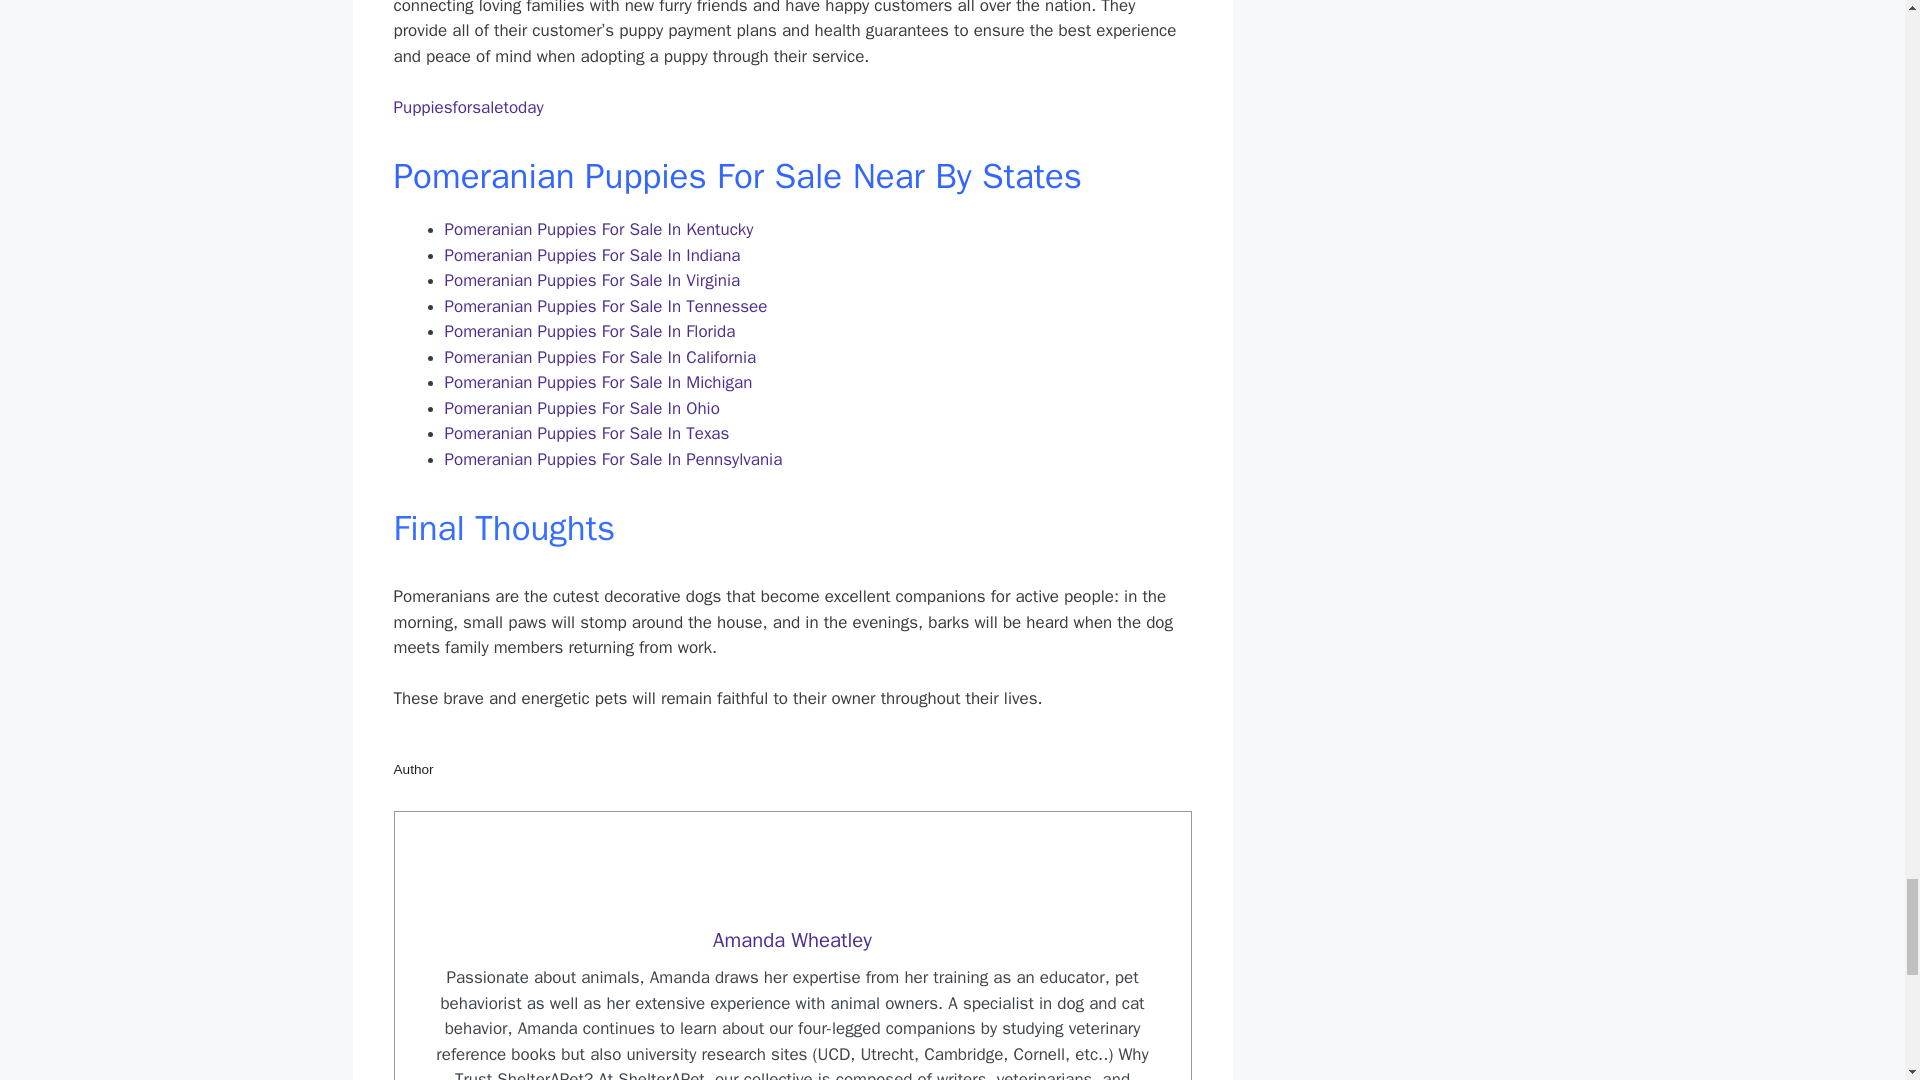 This screenshot has height=1080, width=1920. I want to click on Pomeranian Puppies For Sale In California, so click(600, 357).